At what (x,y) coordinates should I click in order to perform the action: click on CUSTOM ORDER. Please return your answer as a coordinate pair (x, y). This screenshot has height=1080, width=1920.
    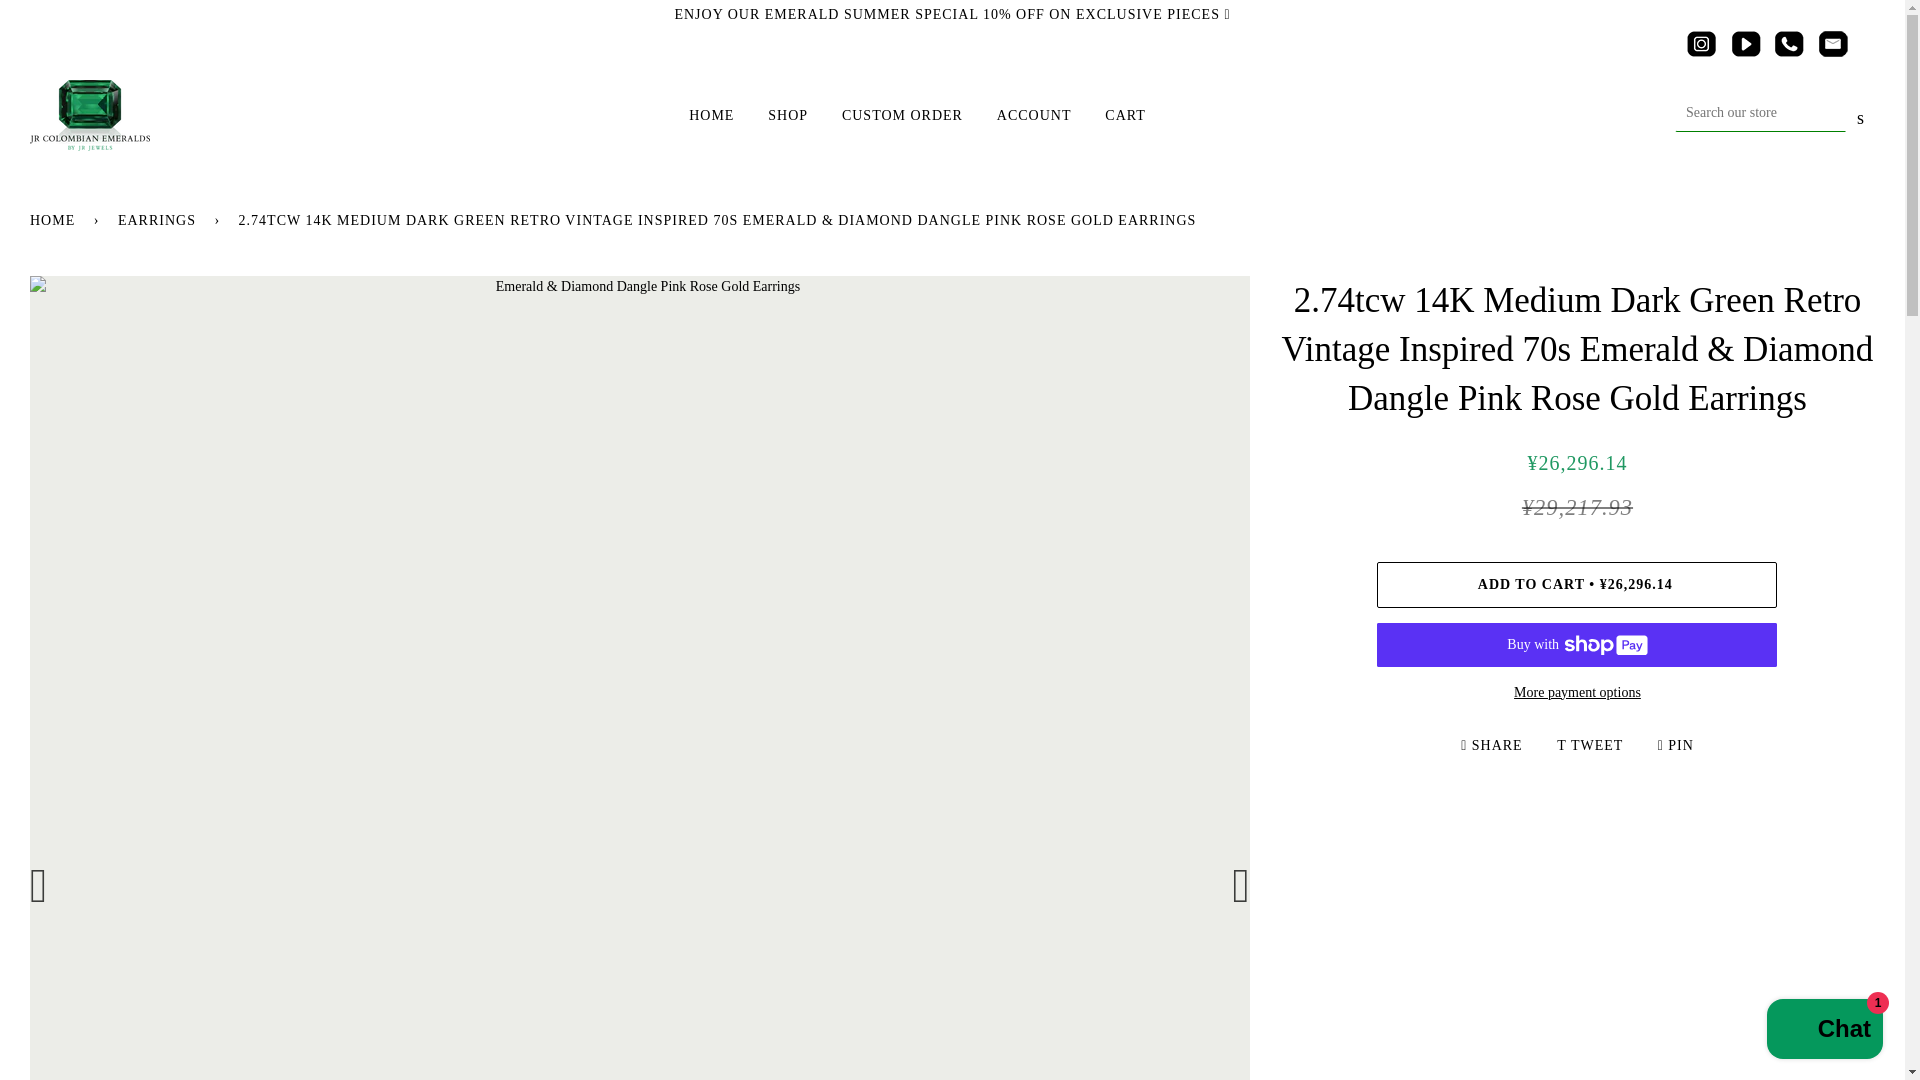
    Looking at the image, I should click on (888, 116).